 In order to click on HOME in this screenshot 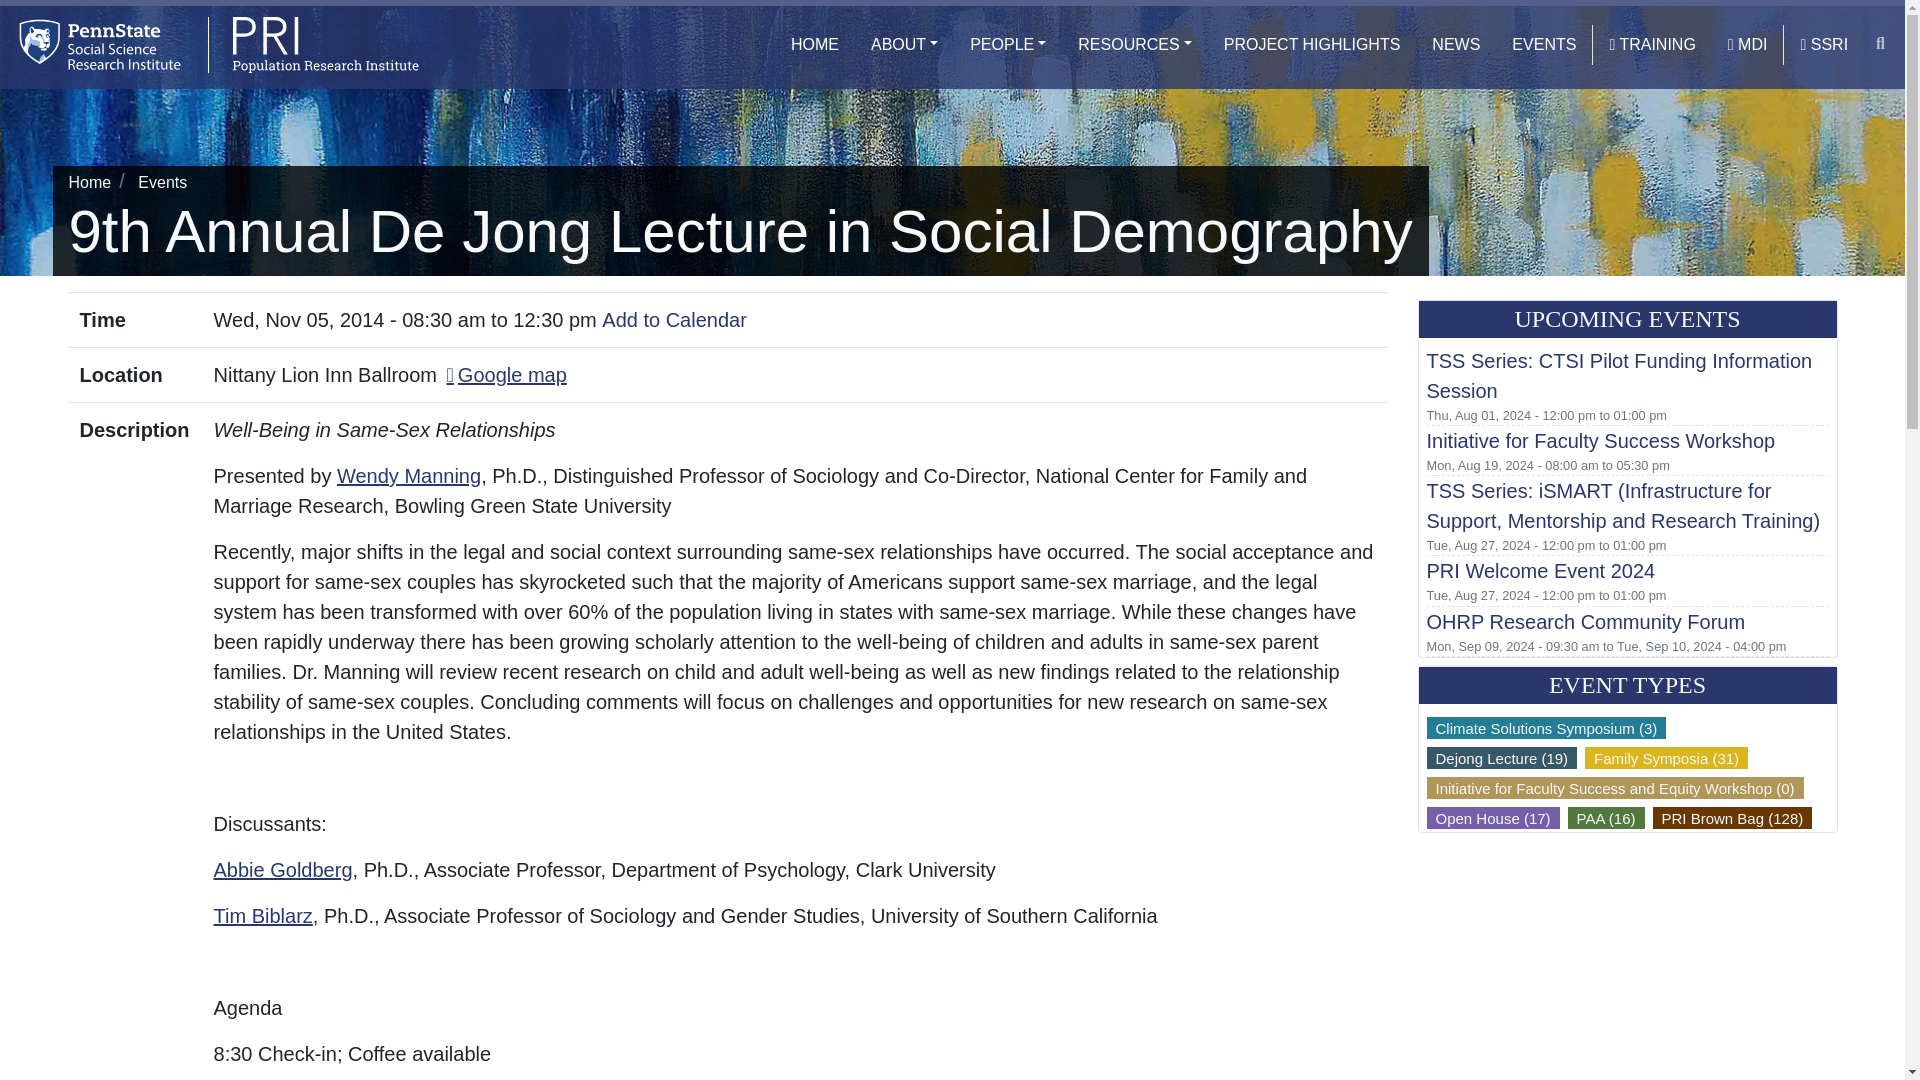, I will do `click(814, 44)`.